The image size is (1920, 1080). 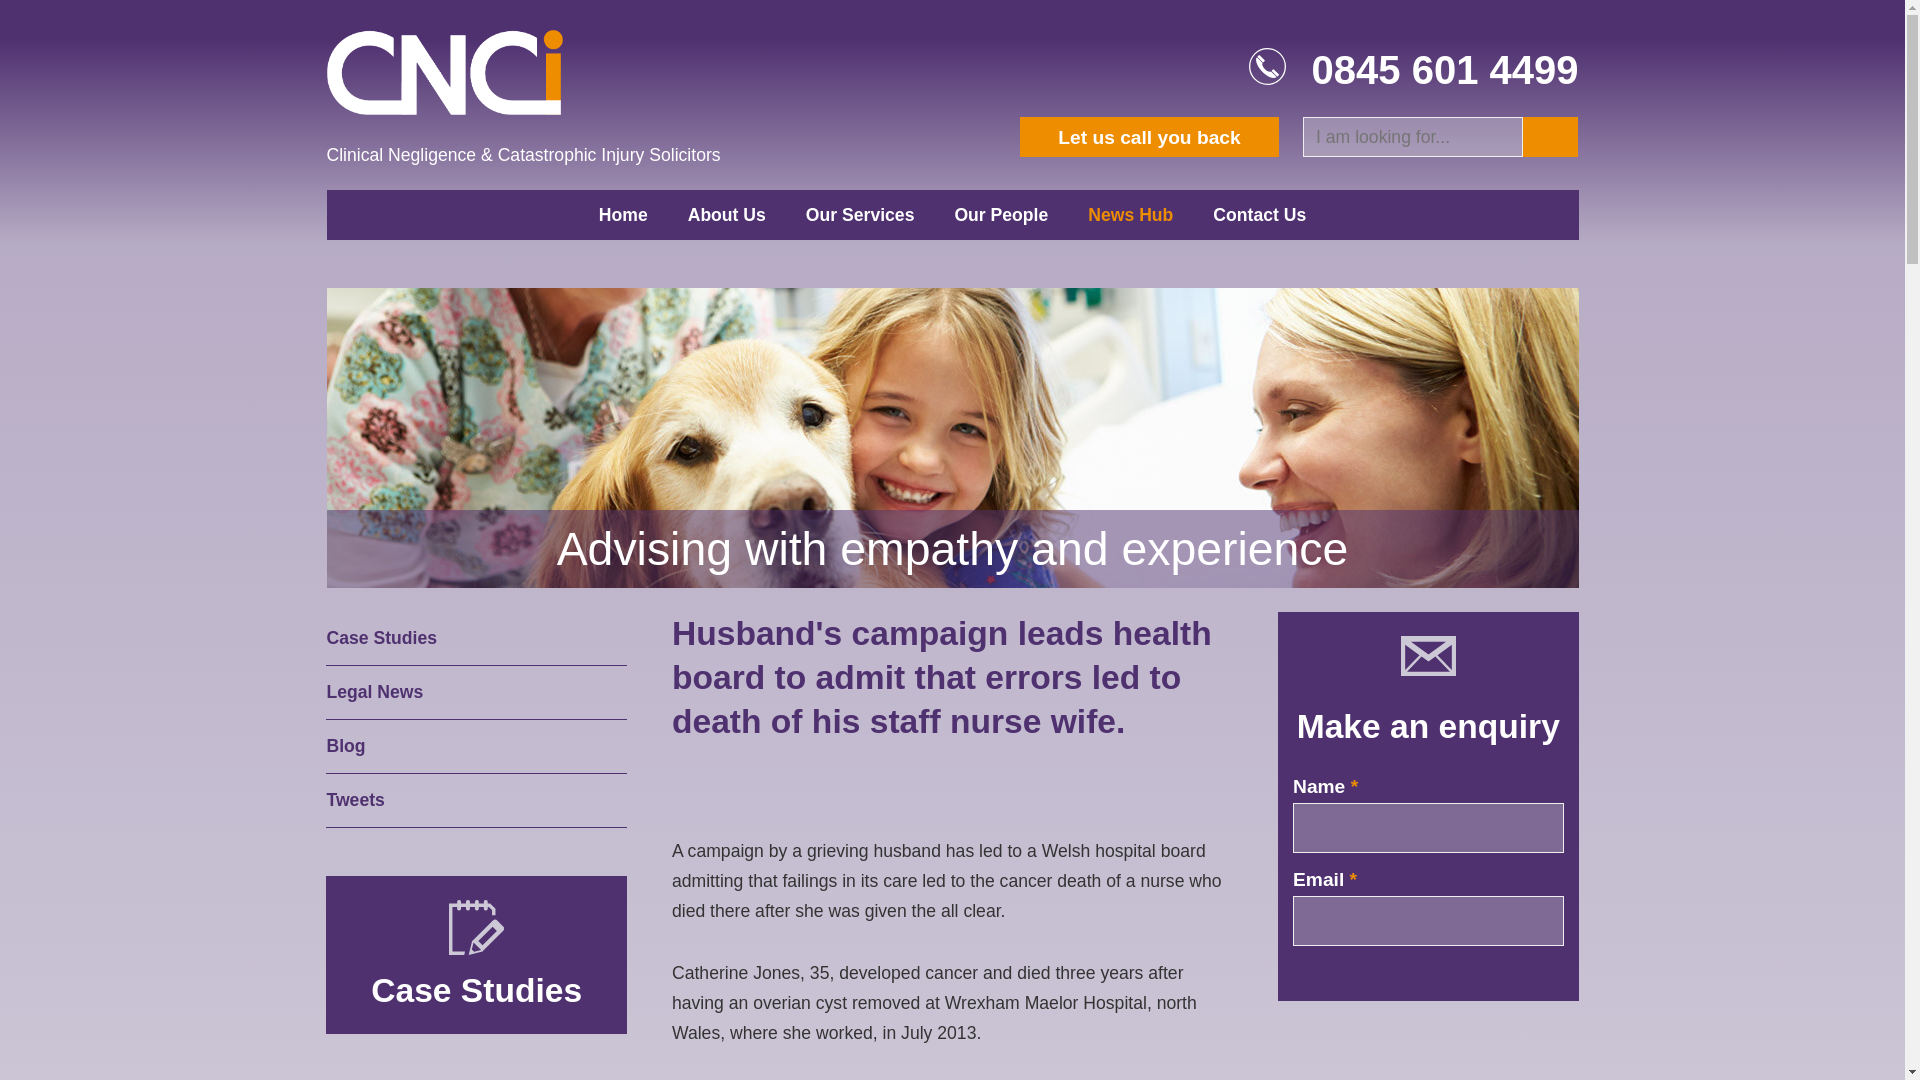 I want to click on 0845 601 4499, so click(x=1444, y=69).